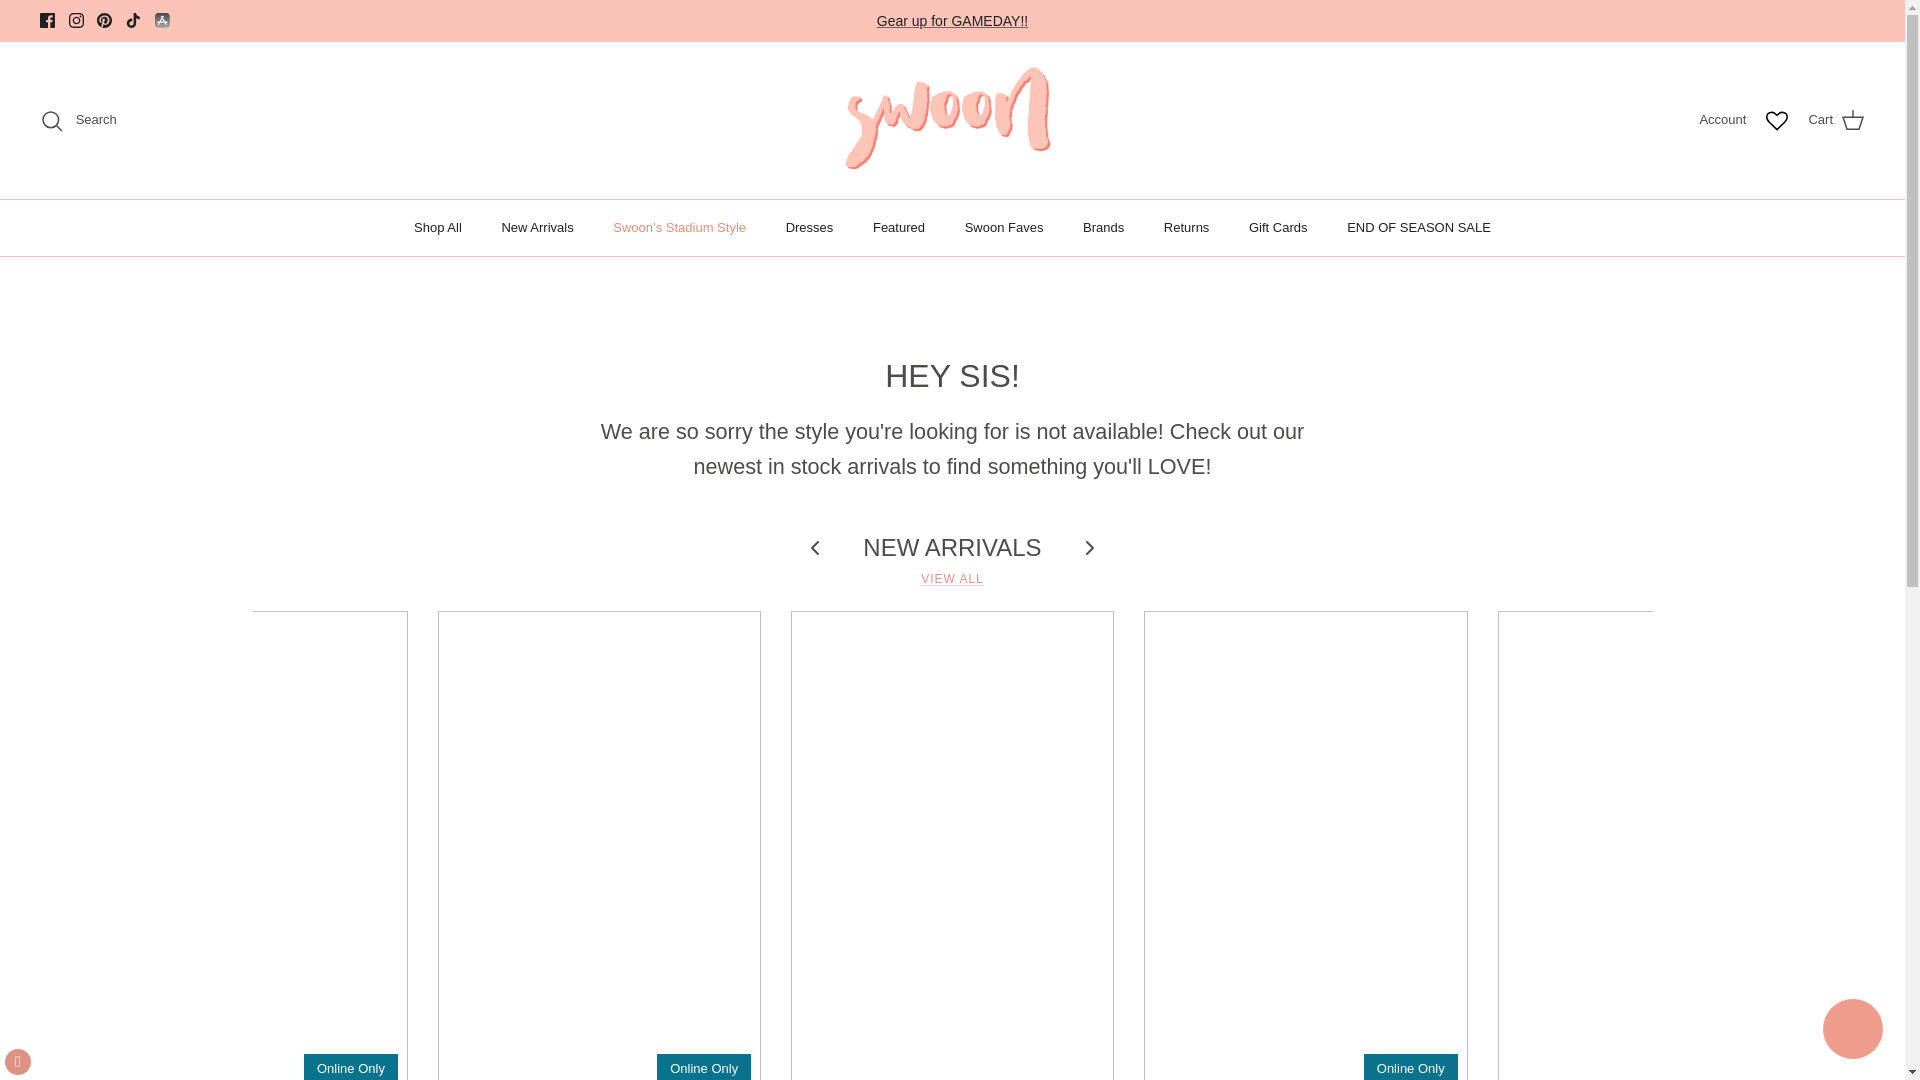  What do you see at coordinates (104, 20) in the screenshot?
I see `Pinterest` at bounding box center [104, 20].